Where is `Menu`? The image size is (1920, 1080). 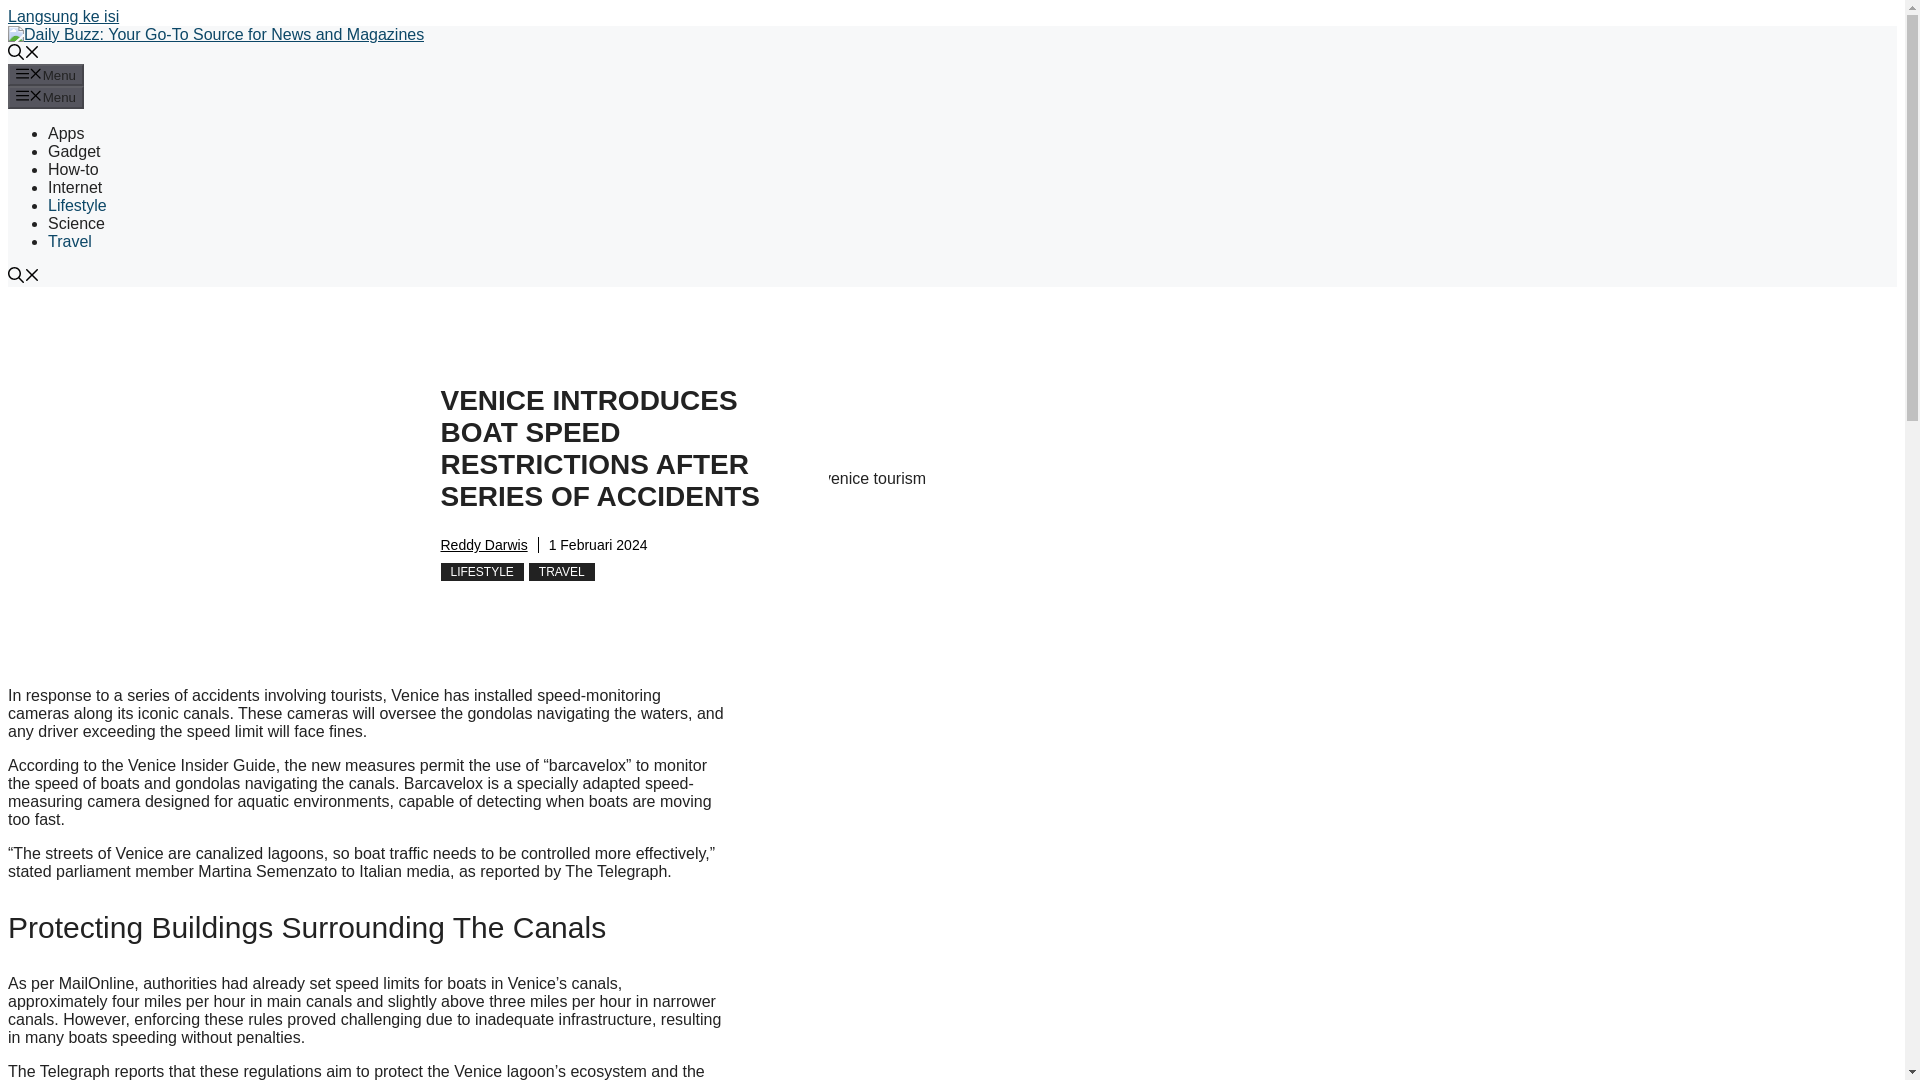
Menu is located at coordinates (46, 97).